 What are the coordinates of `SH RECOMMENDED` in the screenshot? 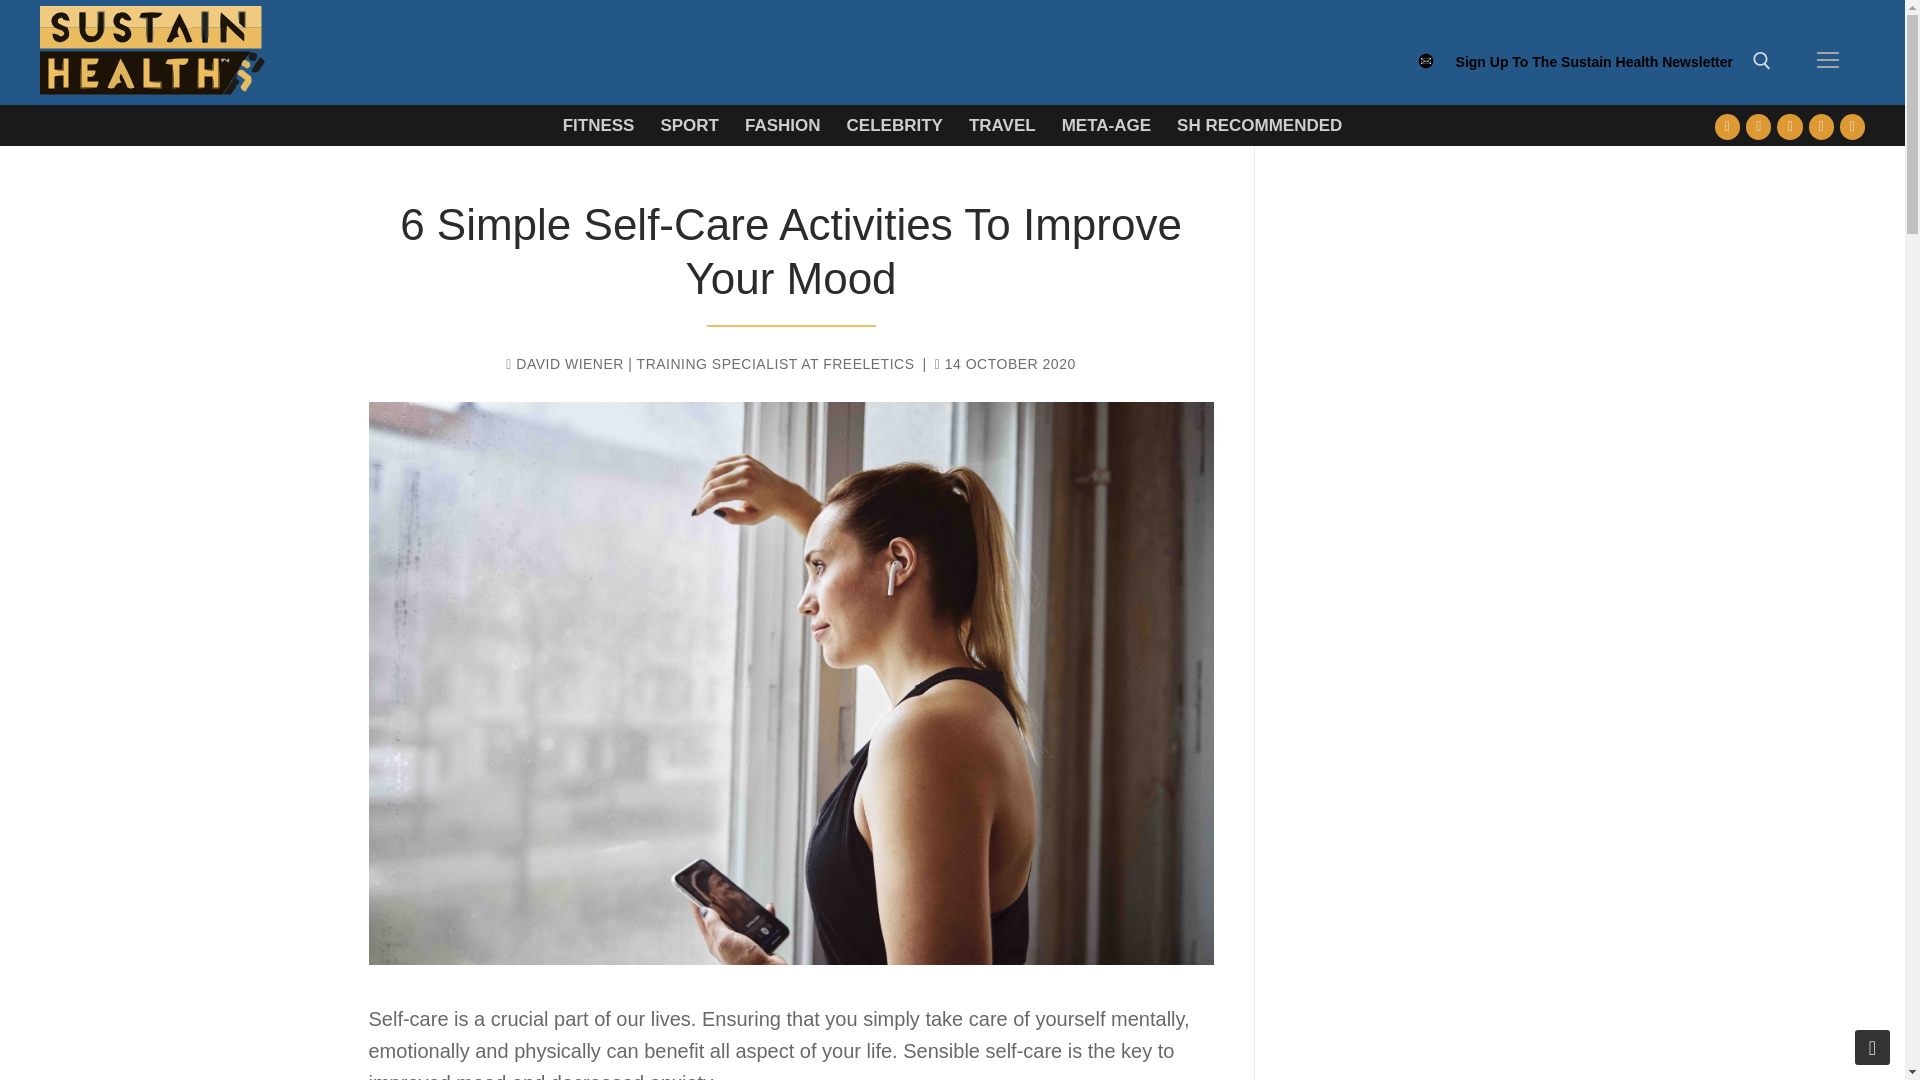 It's located at (1259, 124).